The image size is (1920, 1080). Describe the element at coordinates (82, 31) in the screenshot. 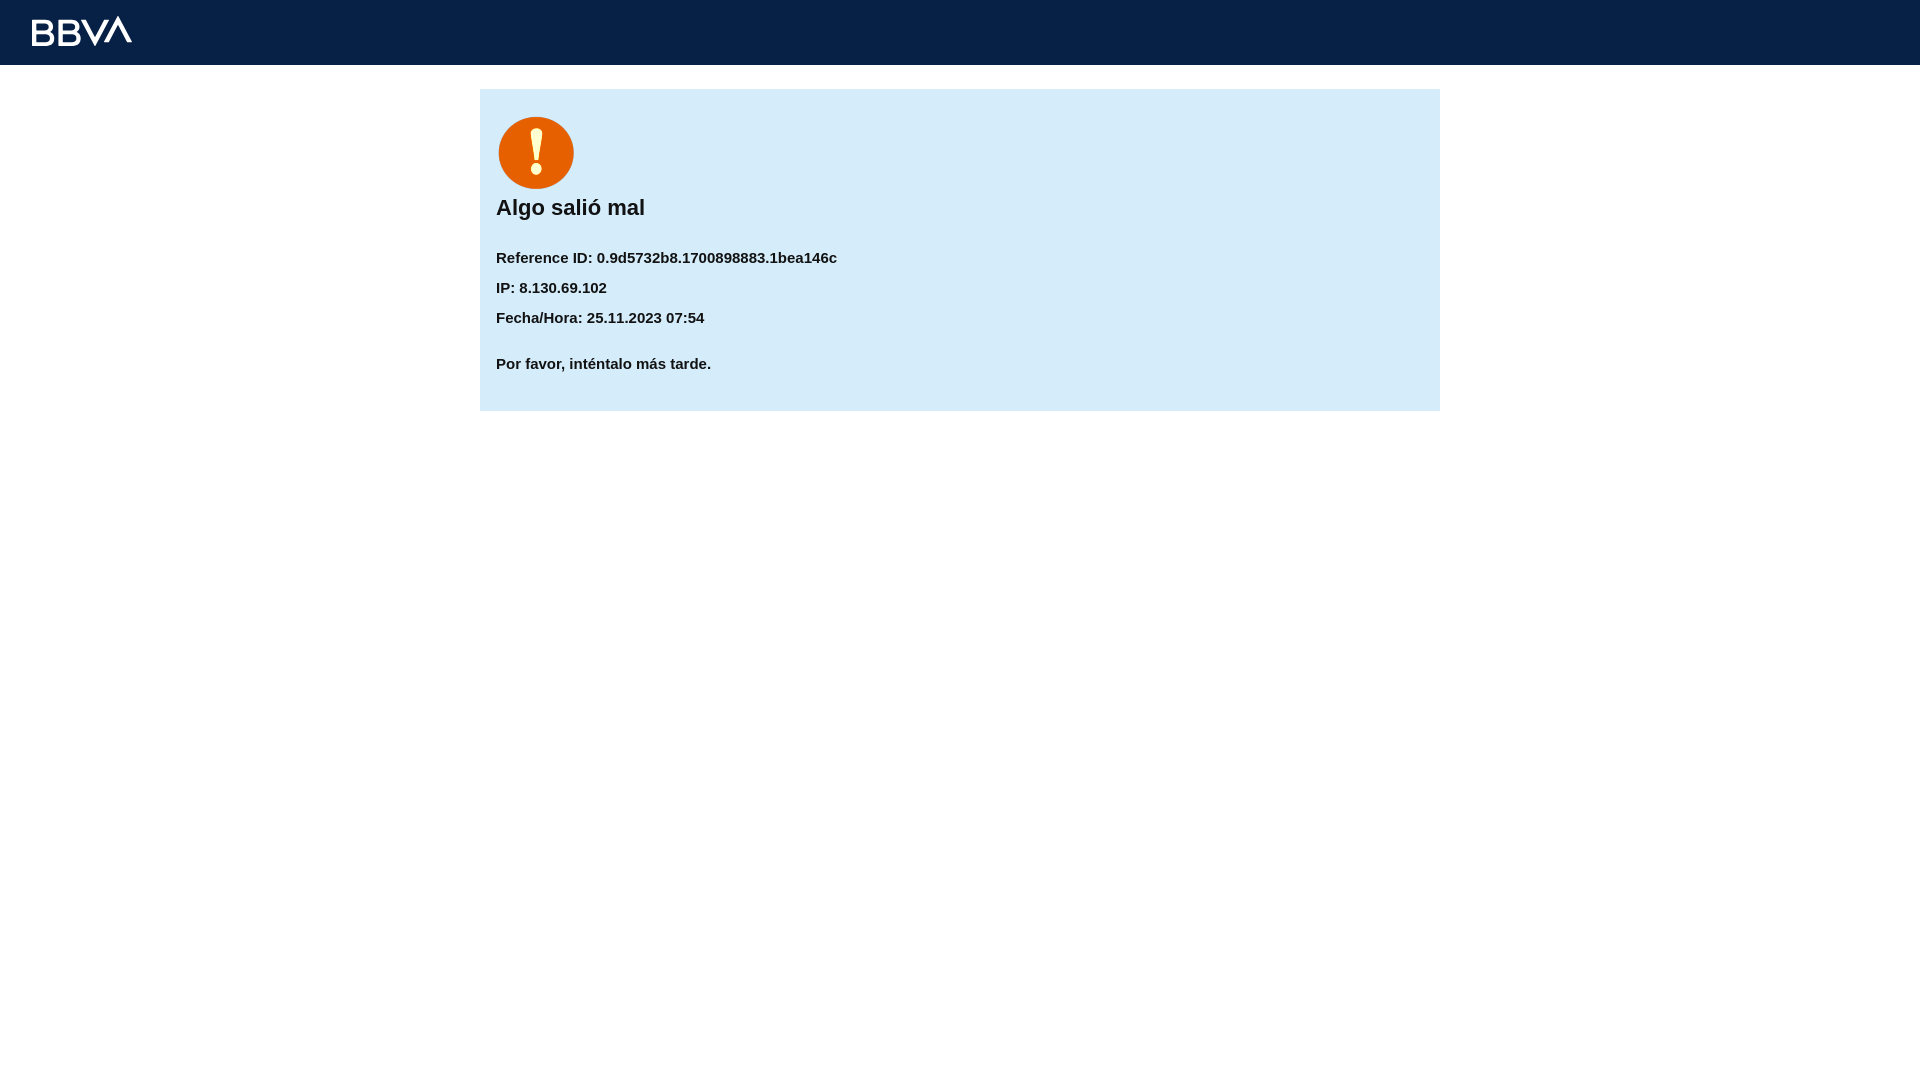

I see `LOGO BBVA` at that location.